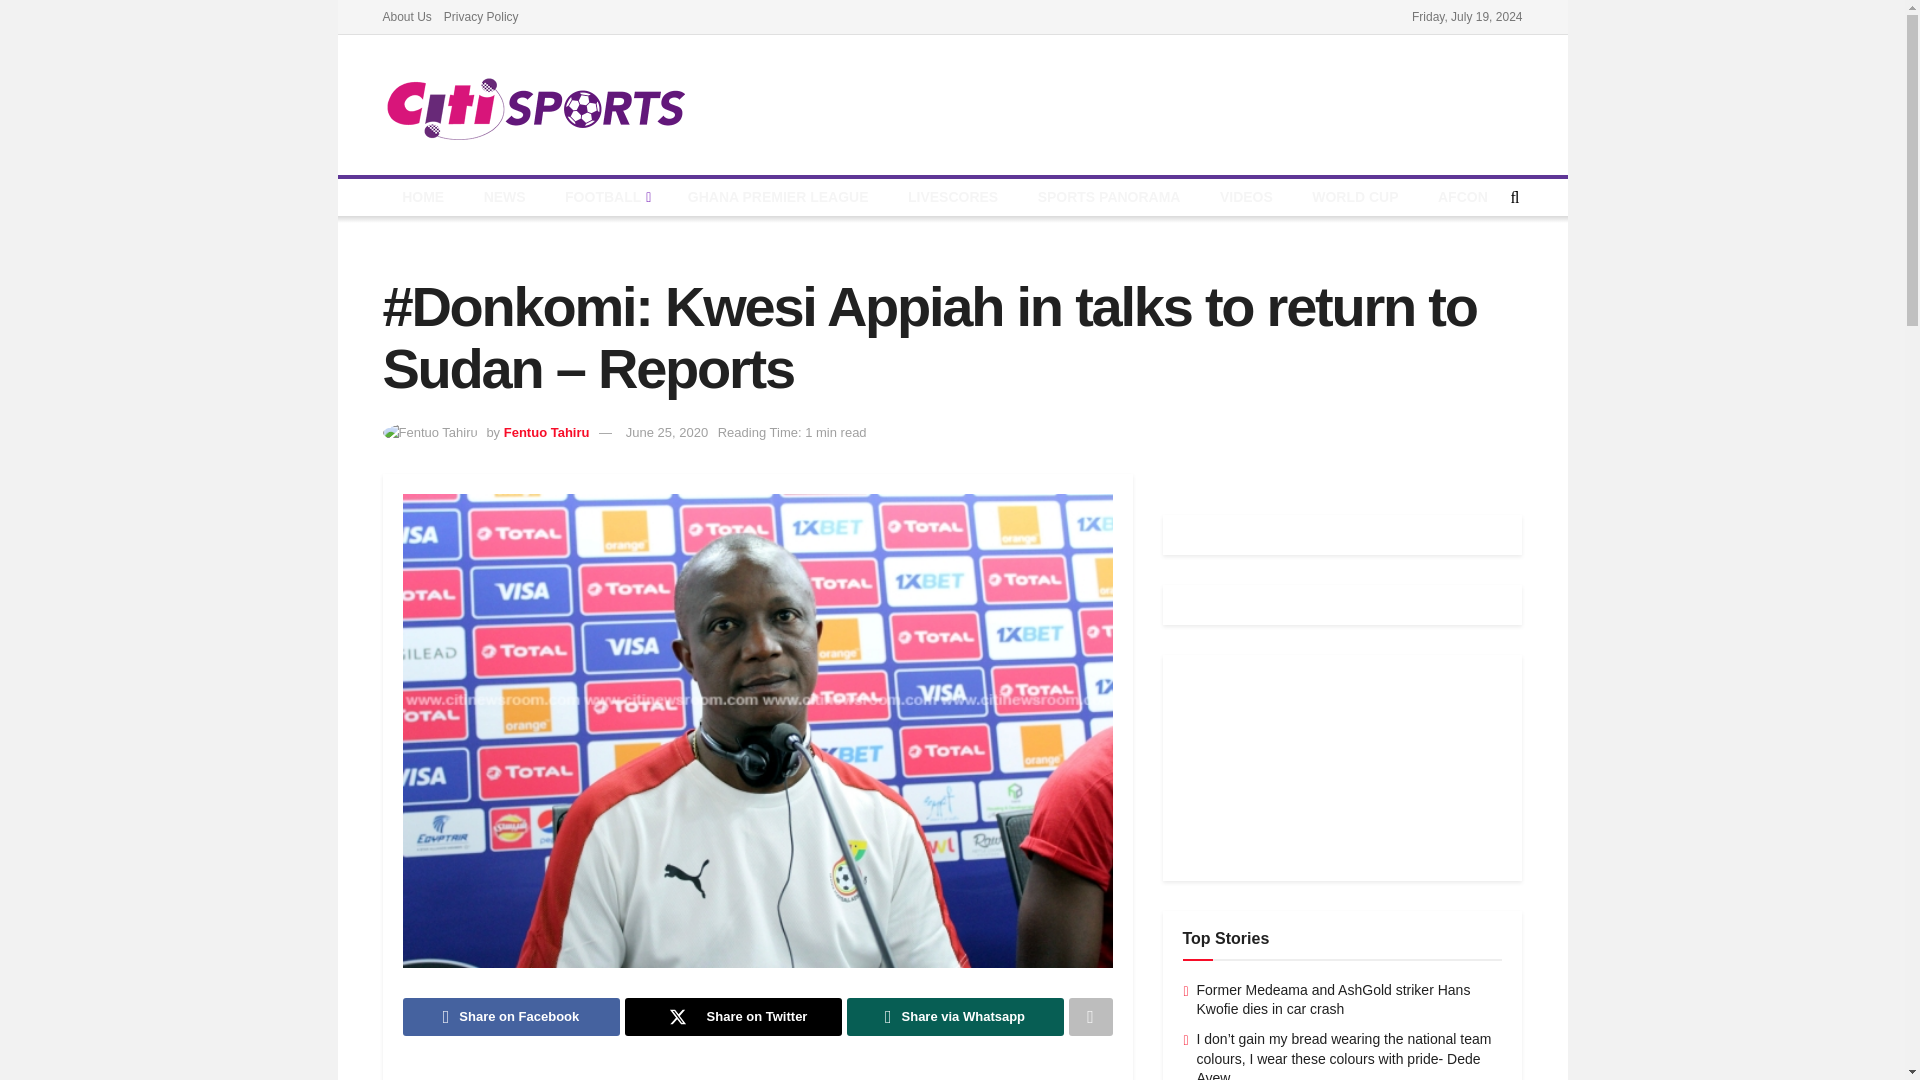 The image size is (1920, 1080). Describe the element at coordinates (952, 198) in the screenshot. I see `LIVESCORES` at that location.